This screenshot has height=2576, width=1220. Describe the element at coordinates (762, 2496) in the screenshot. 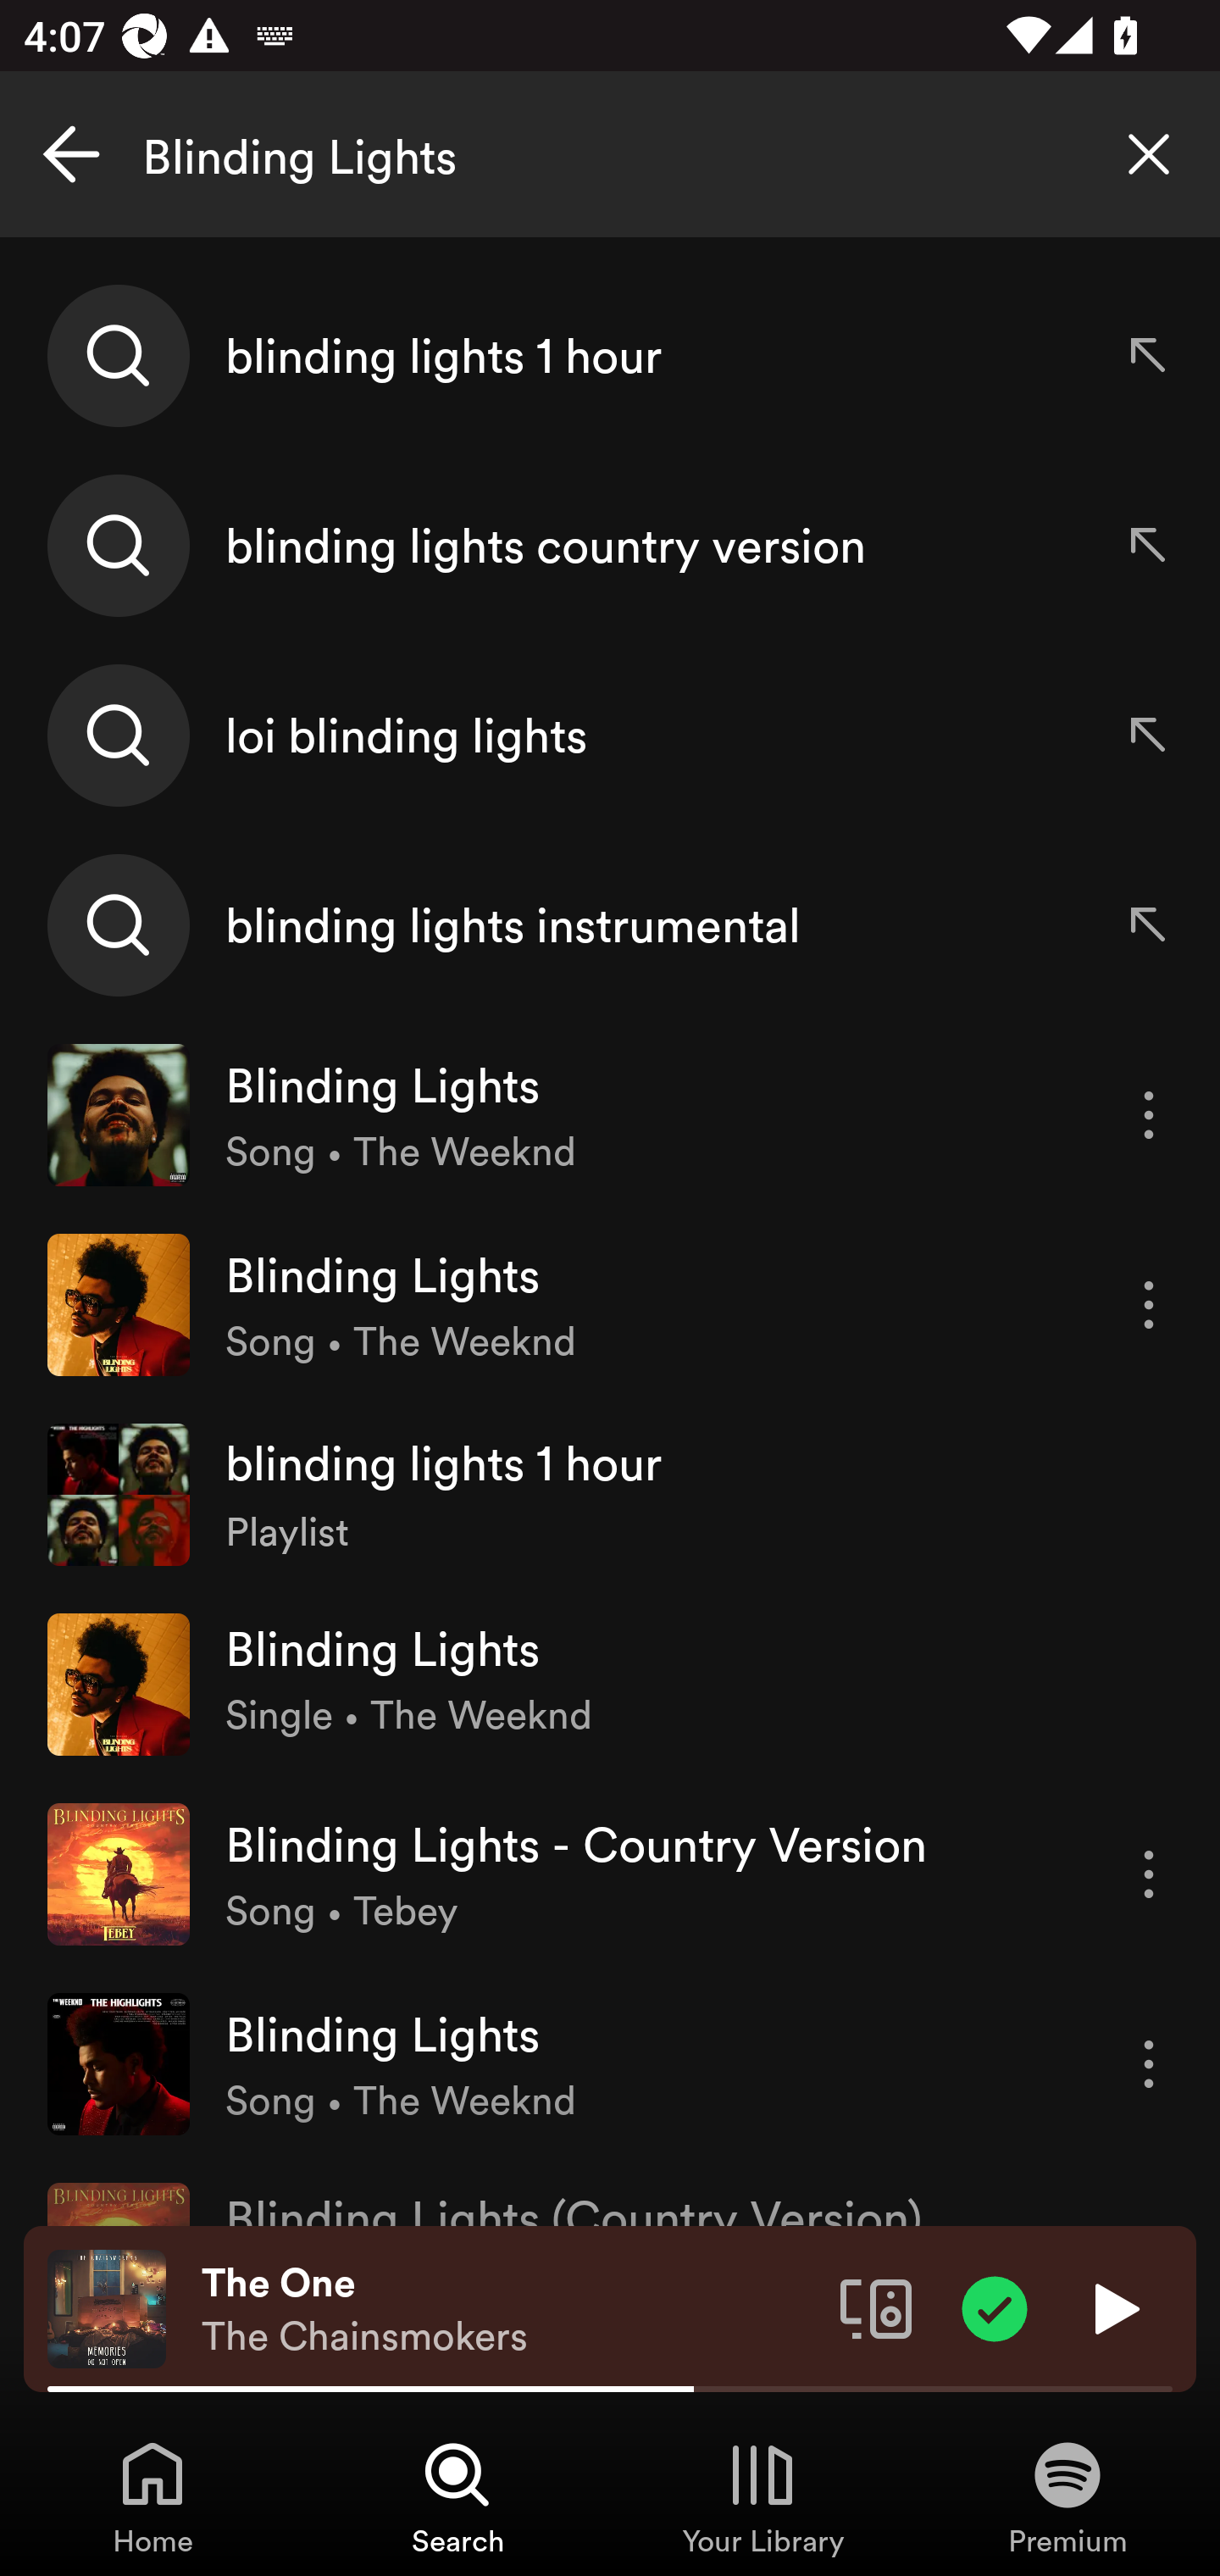

I see `Your Library, Tab 3 of 4 Your Library Your Library` at that location.